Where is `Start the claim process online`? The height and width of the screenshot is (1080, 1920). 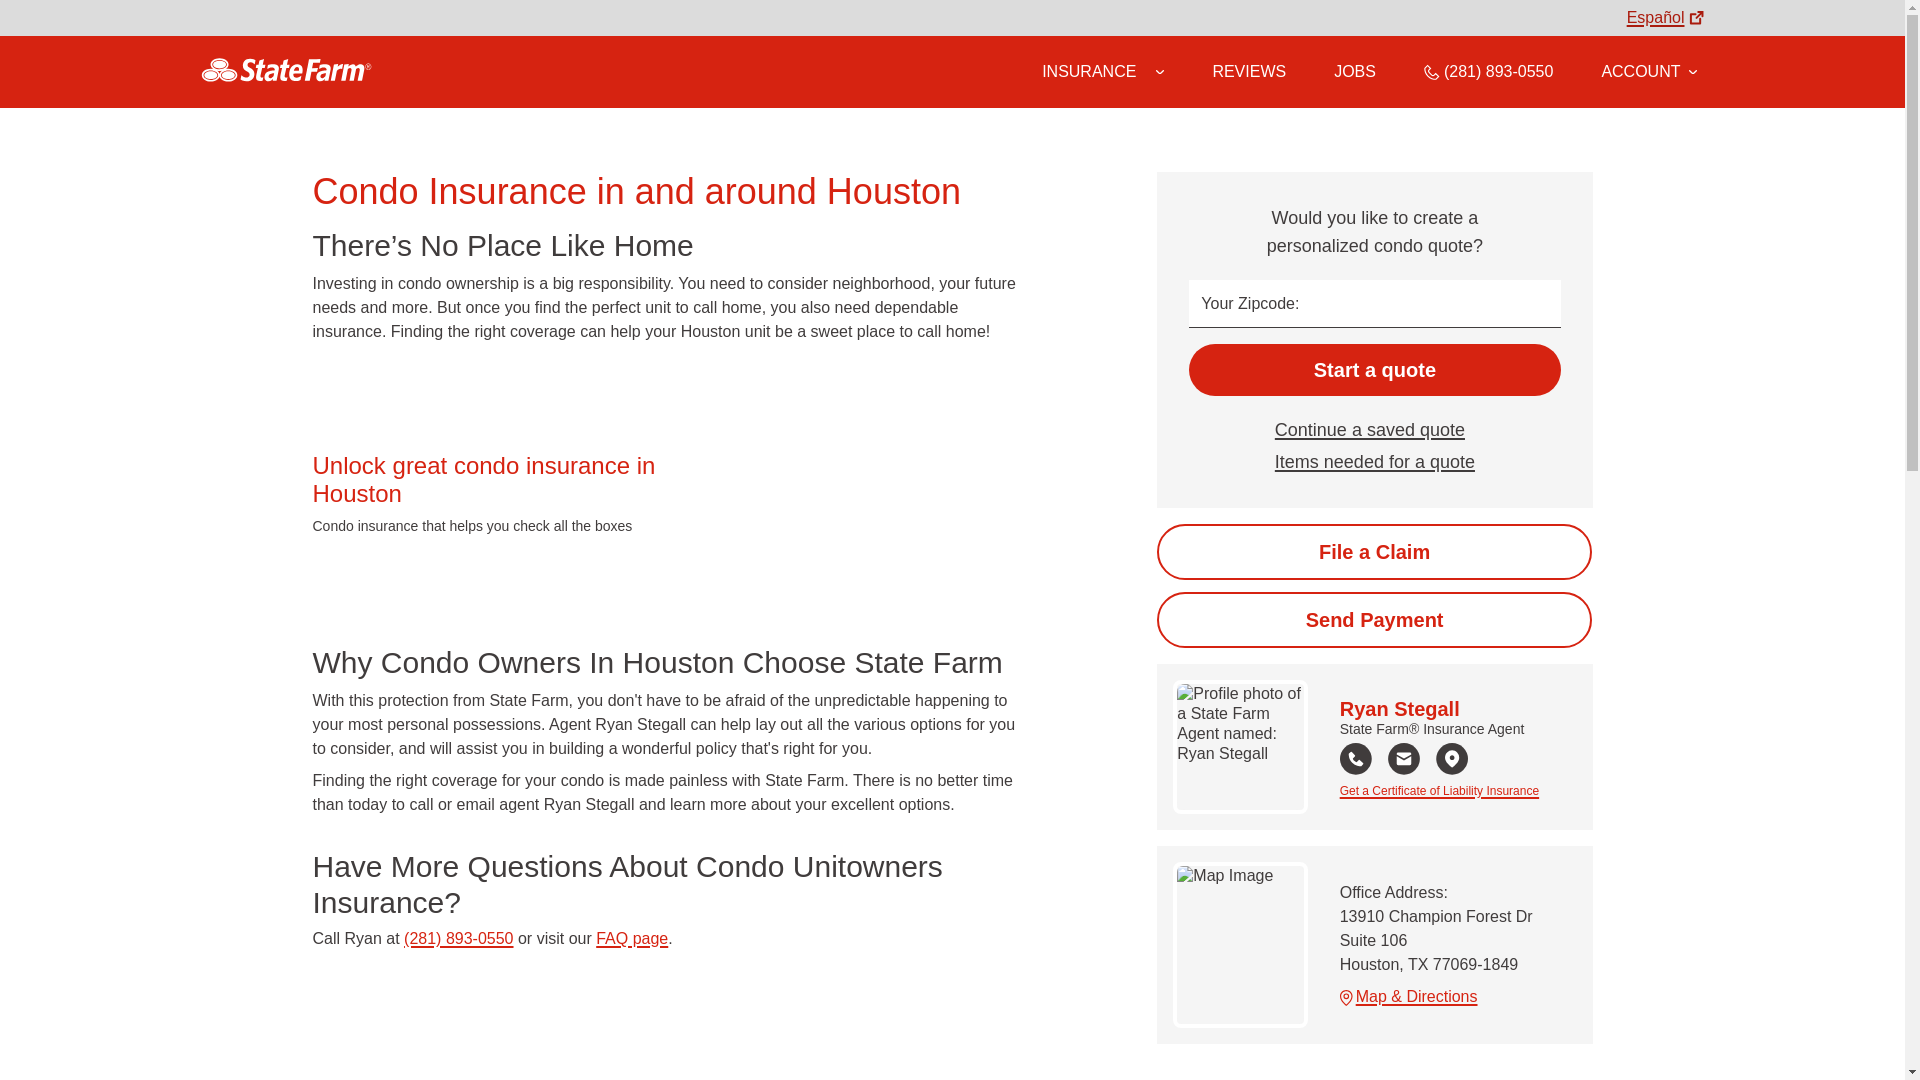
Start the claim process online is located at coordinates (1374, 551).